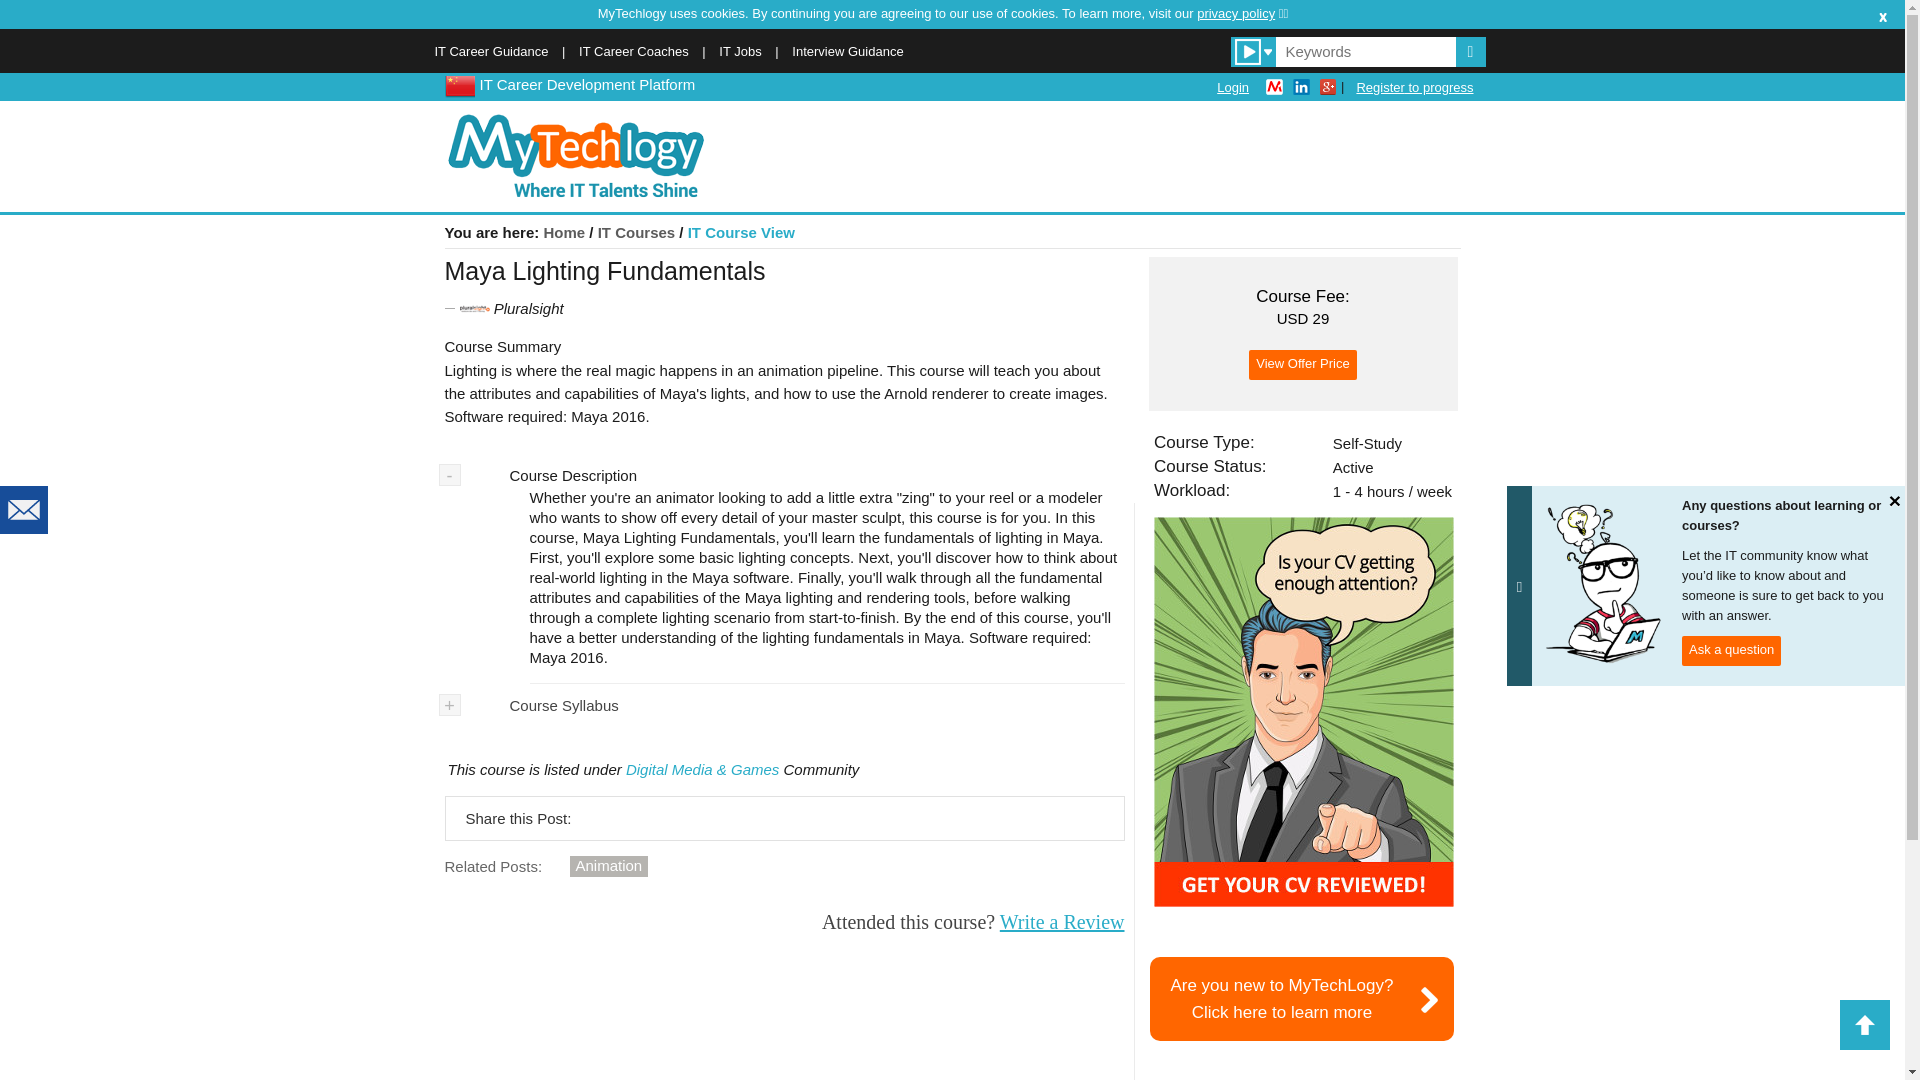 The height and width of the screenshot is (1080, 1920). What do you see at coordinates (1242, 13) in the screenshot?
I see `Animation` at bounding box center [1242, 13].